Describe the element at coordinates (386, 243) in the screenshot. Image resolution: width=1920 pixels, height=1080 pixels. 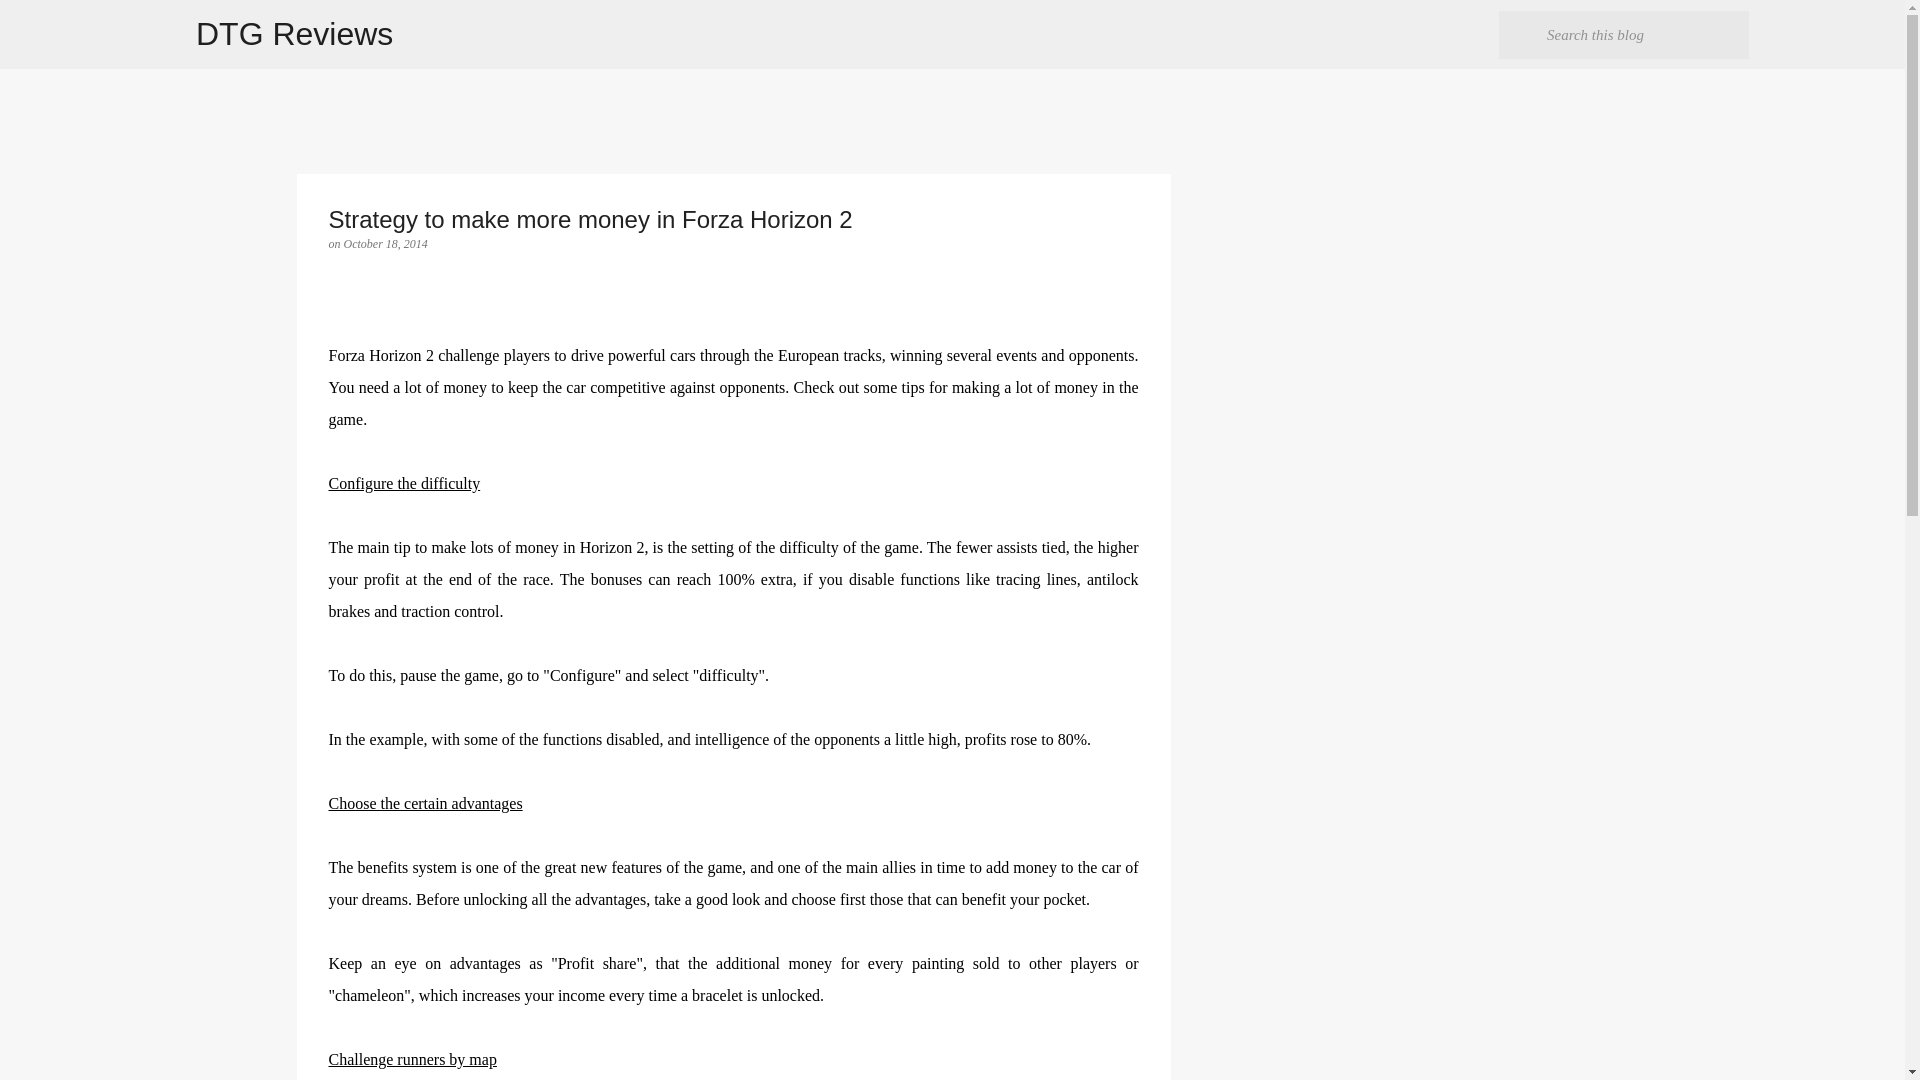
I see `permanent link` at that location.